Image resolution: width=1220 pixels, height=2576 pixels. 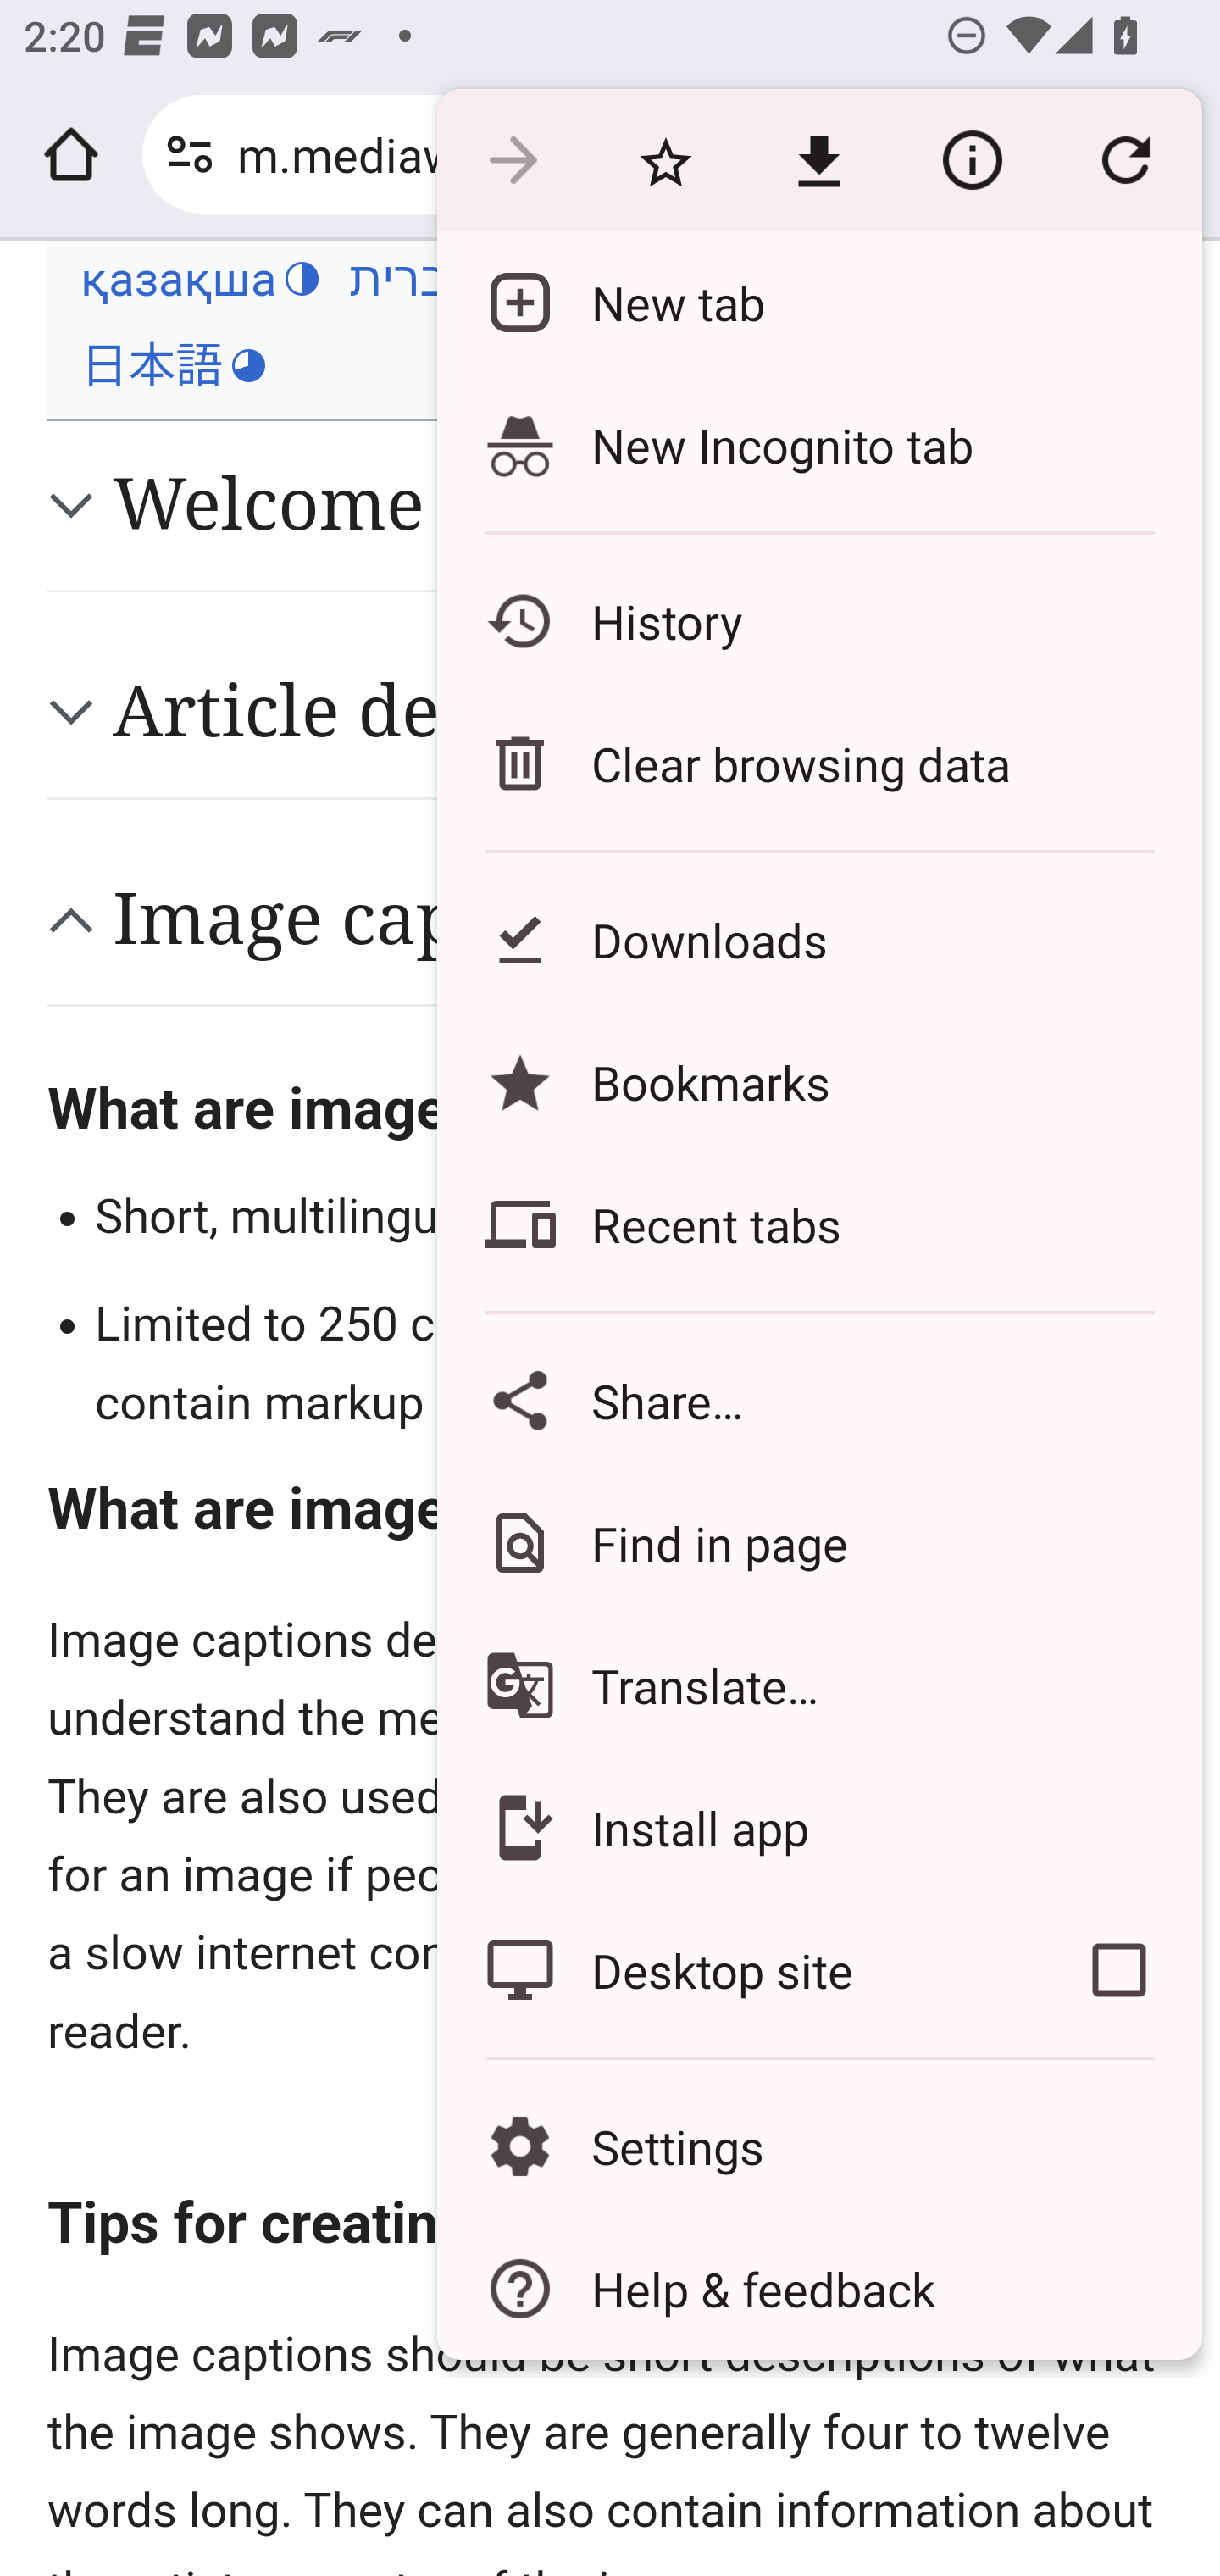 I want to click on Clear browsing data, so click(x=818, y=763).